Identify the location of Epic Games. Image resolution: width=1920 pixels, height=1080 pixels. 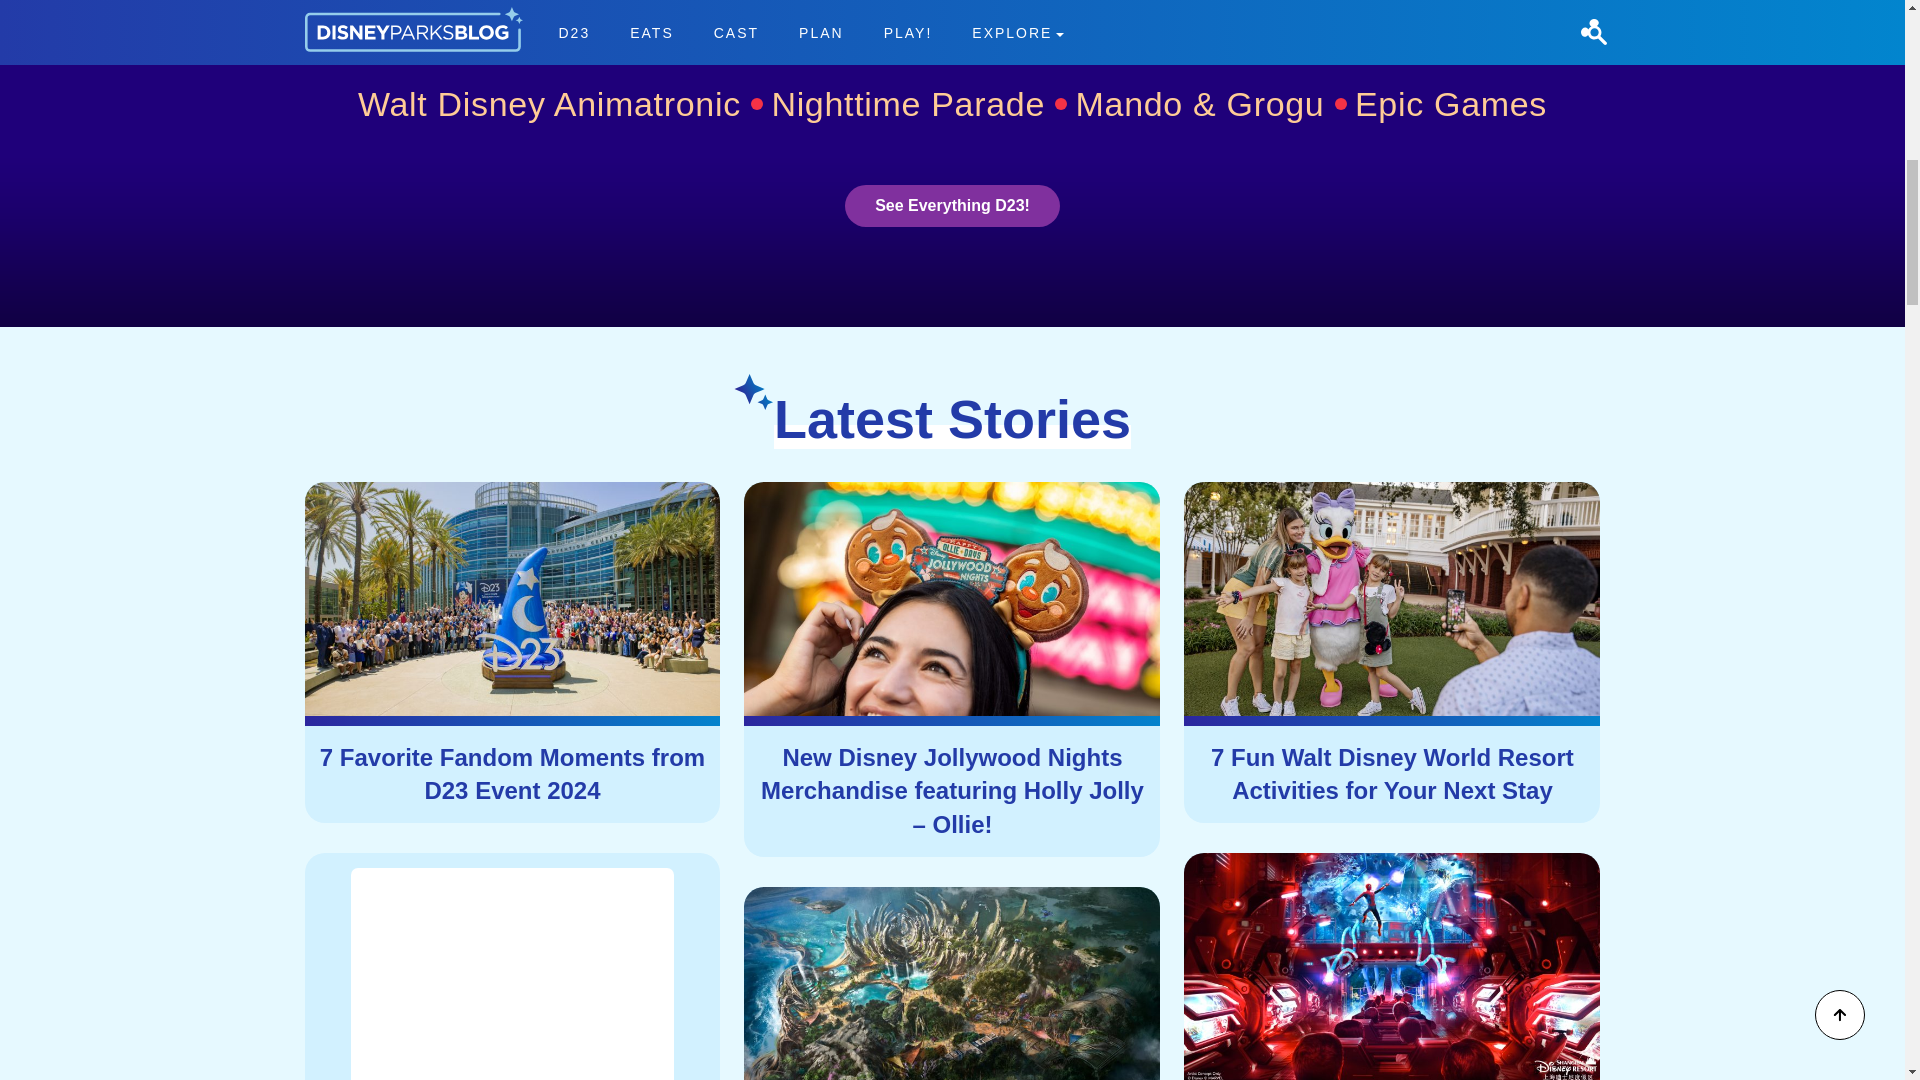
(1451, 104).